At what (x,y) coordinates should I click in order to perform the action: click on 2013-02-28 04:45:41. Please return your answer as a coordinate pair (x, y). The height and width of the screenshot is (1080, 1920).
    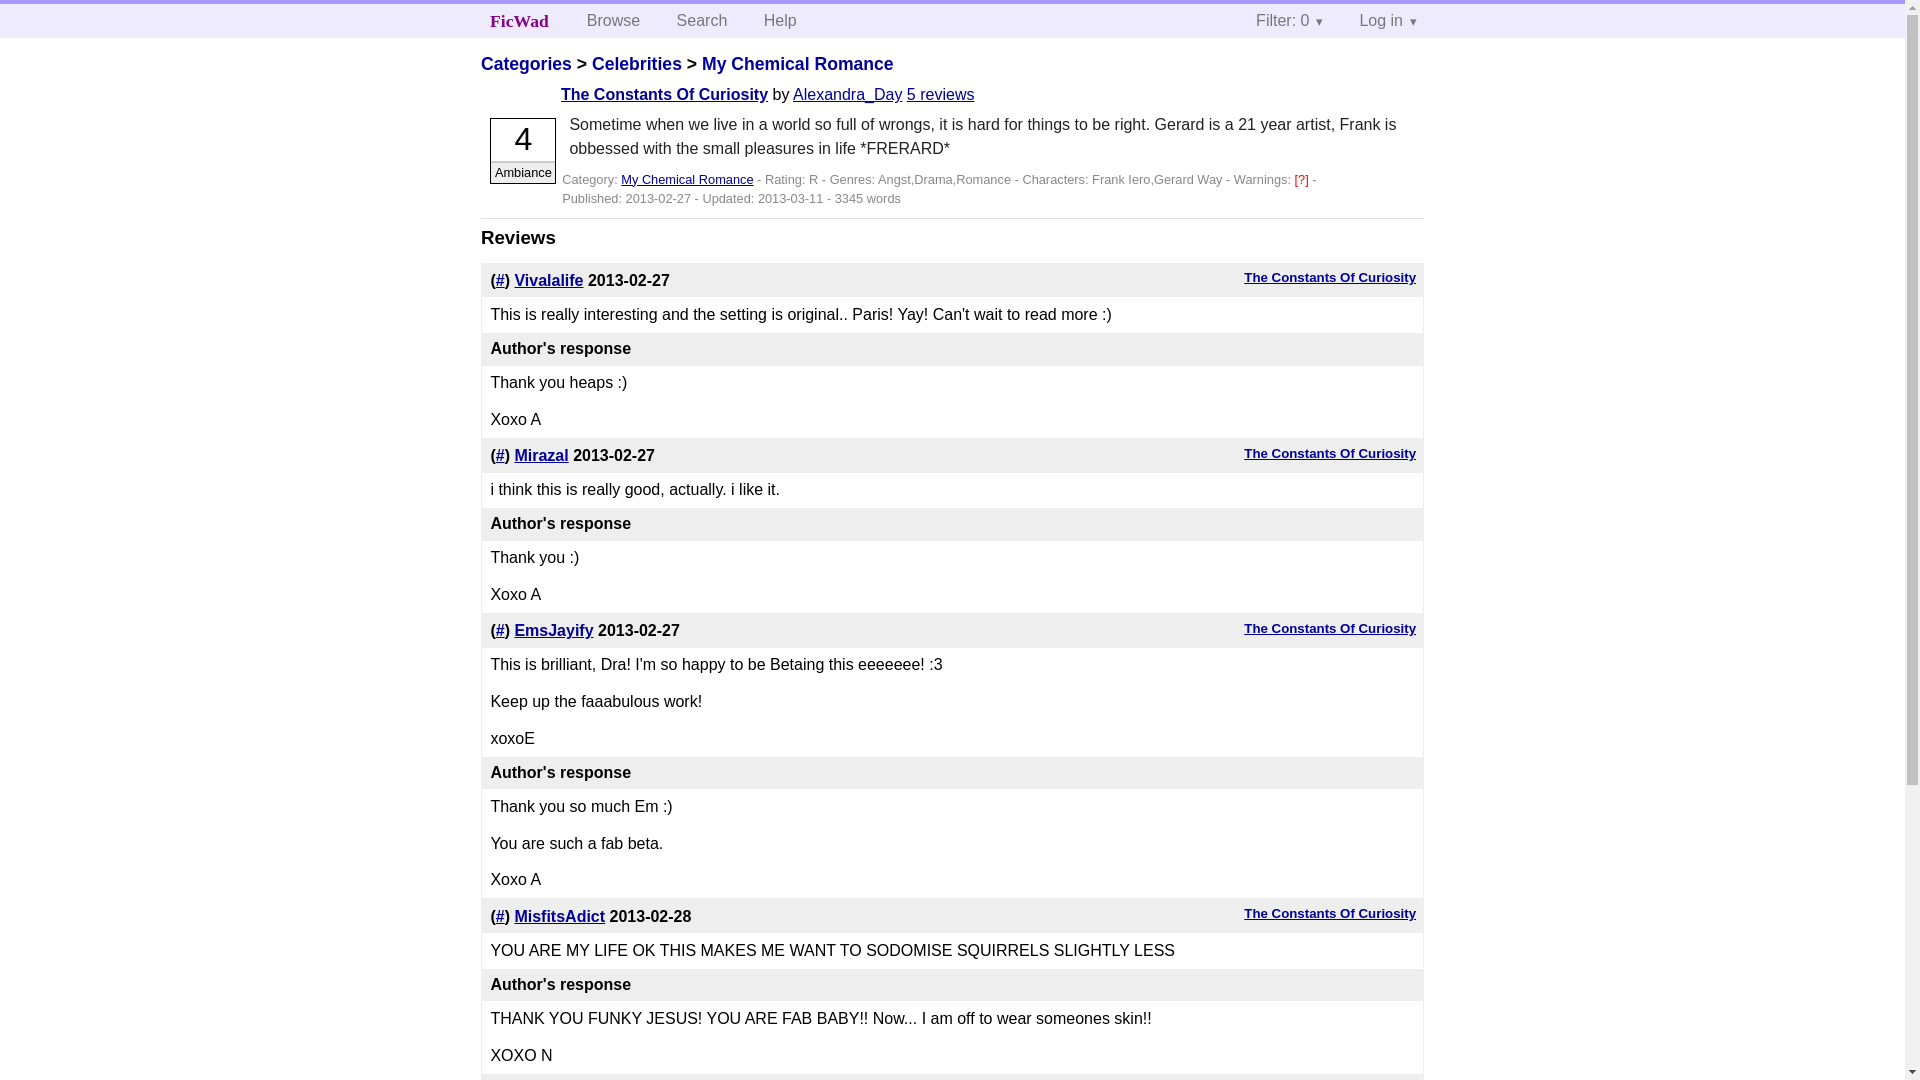
    Looking at the image, I should click on (650, 916).